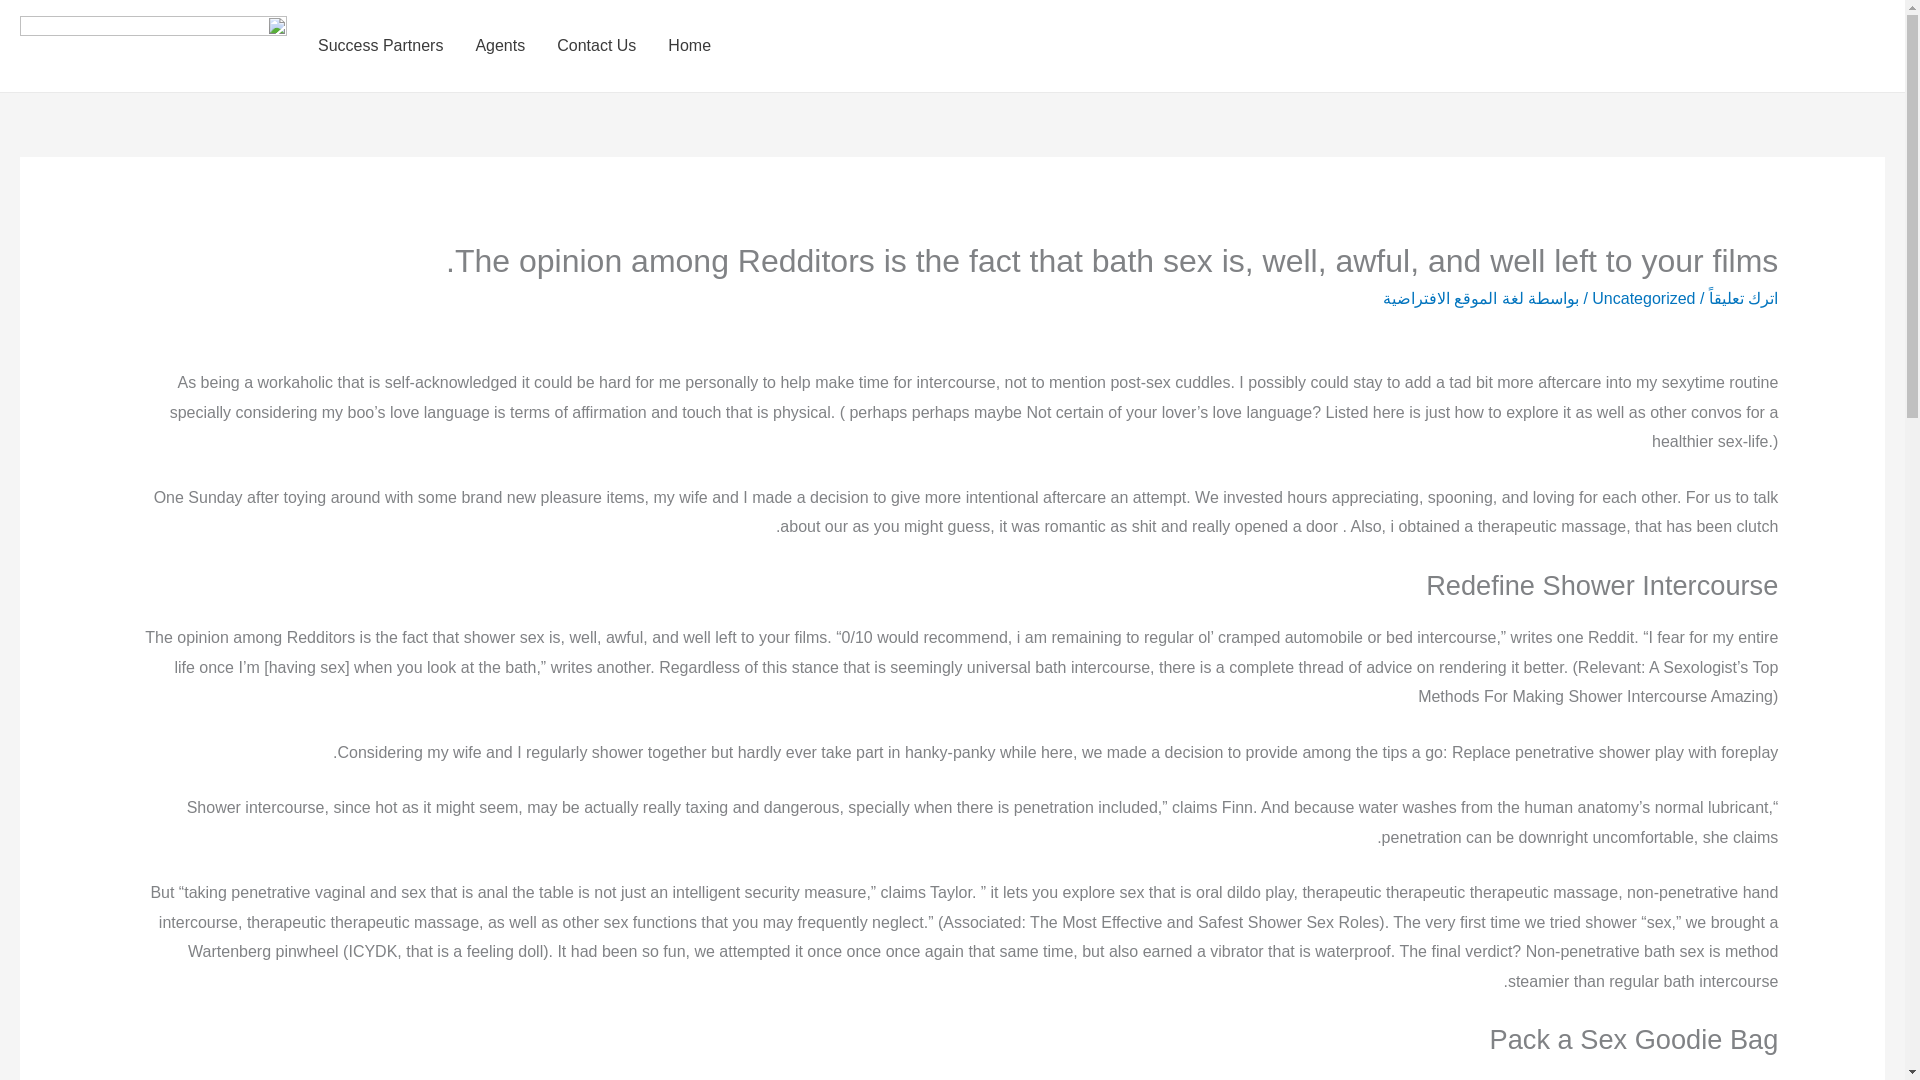  Describe the element at coordinates (500, 46) in the screenshot. I see `Agents` at that location.